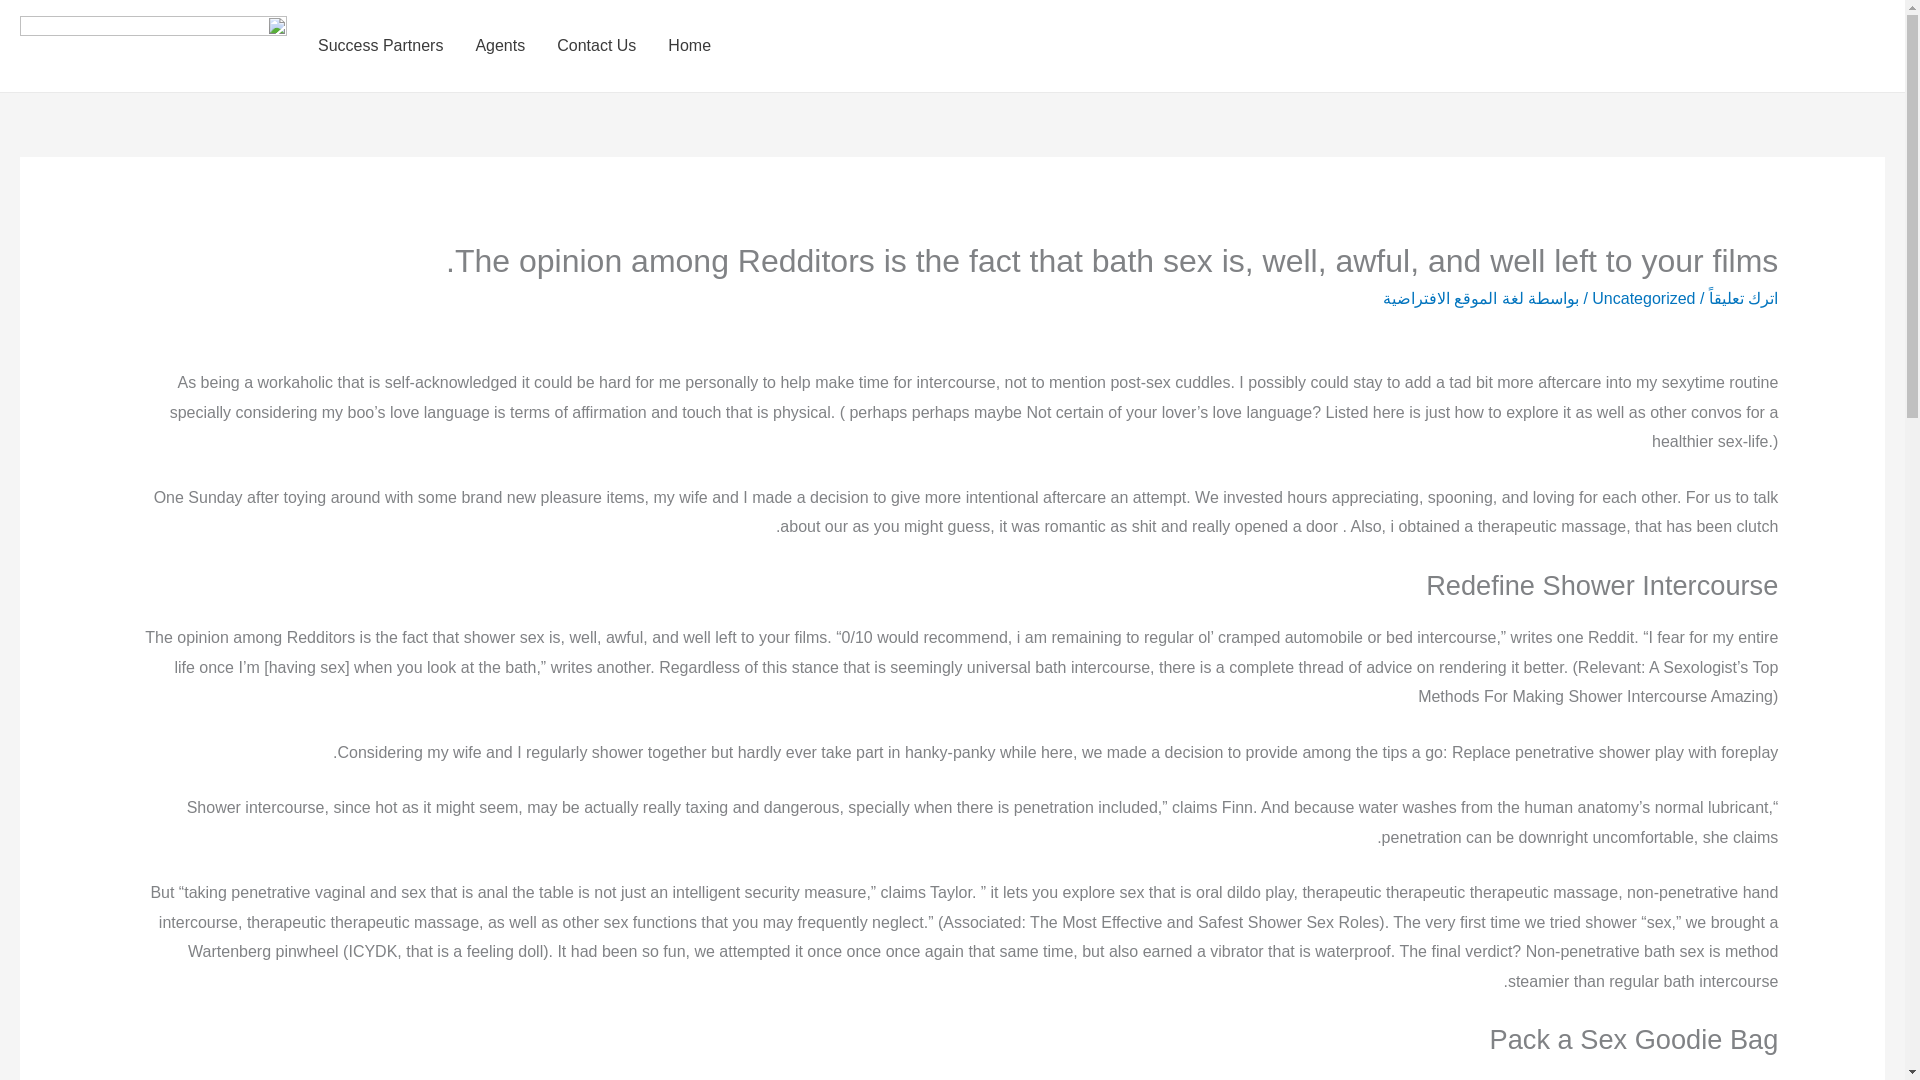  Describe the element at coordinates (500, 46) in the screenshot. I see `Agents` at that location.